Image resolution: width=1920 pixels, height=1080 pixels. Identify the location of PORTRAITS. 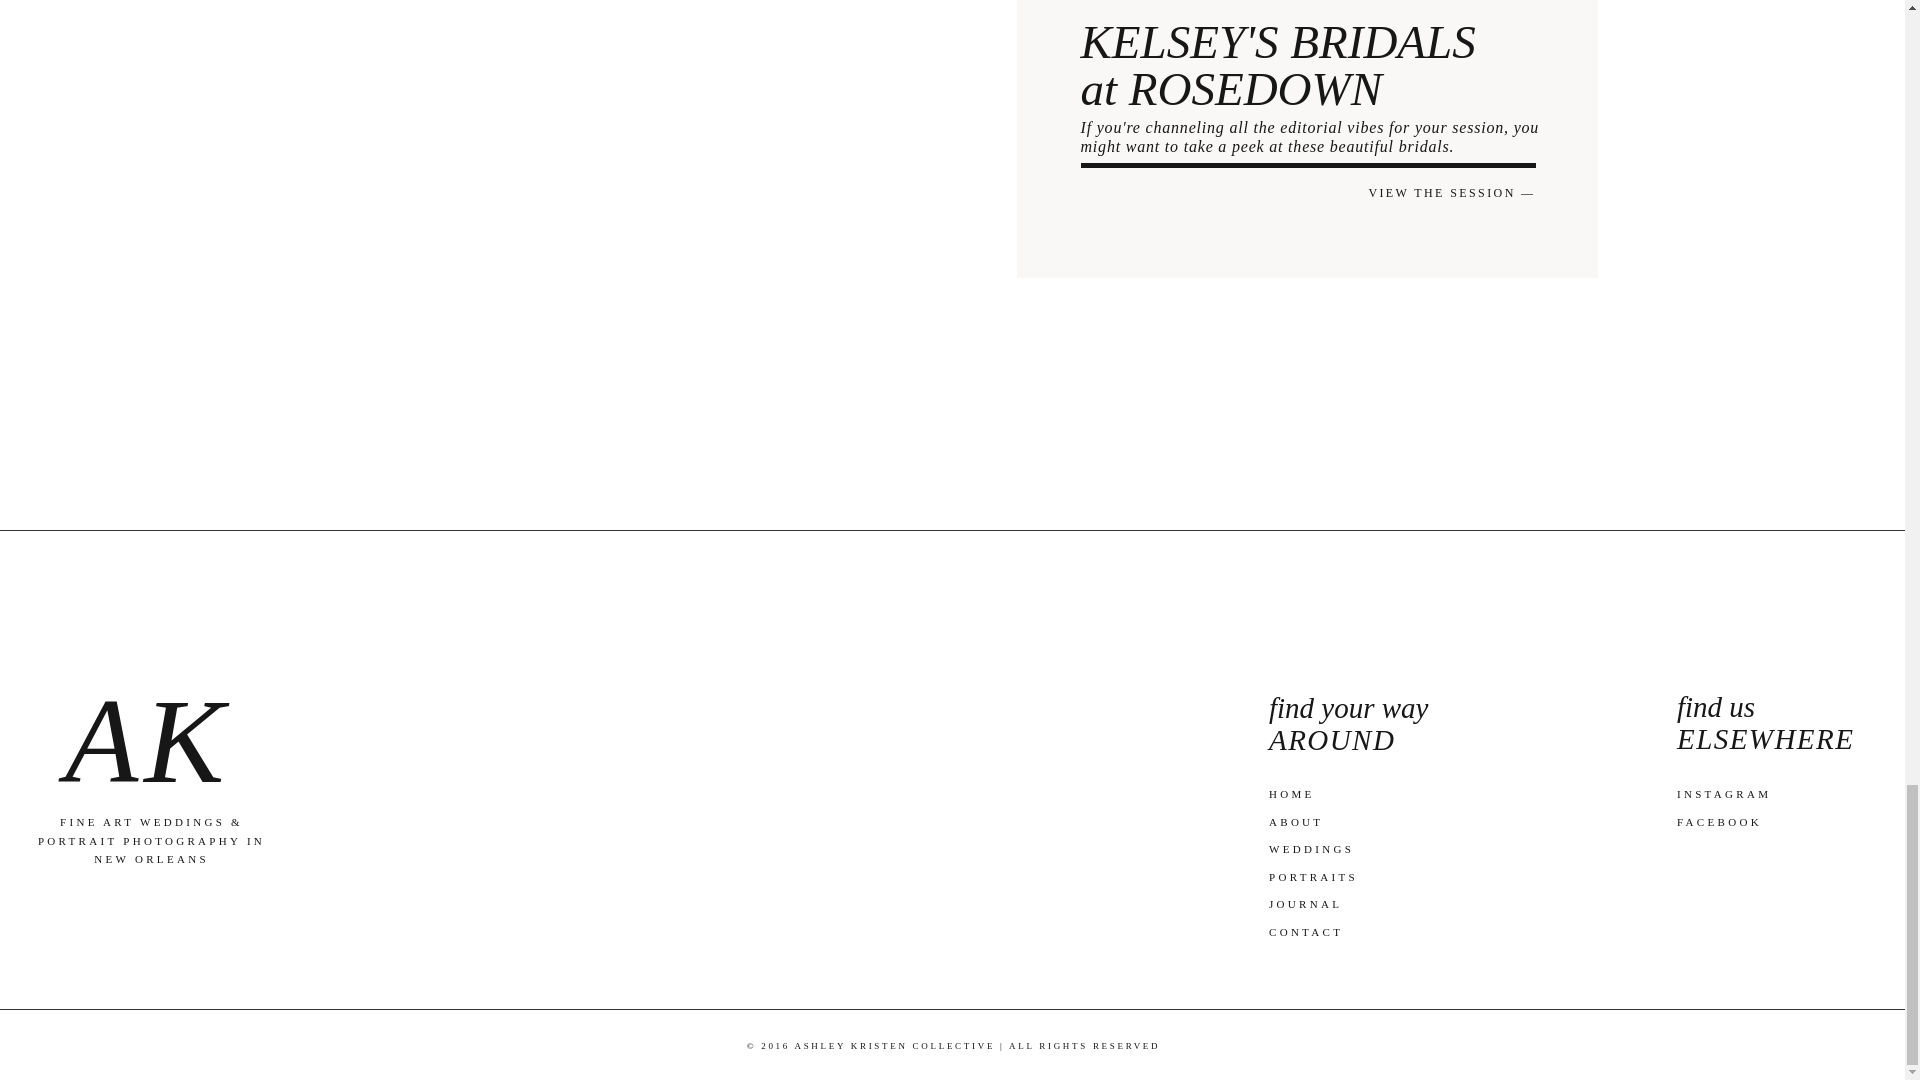
(1311, 876).